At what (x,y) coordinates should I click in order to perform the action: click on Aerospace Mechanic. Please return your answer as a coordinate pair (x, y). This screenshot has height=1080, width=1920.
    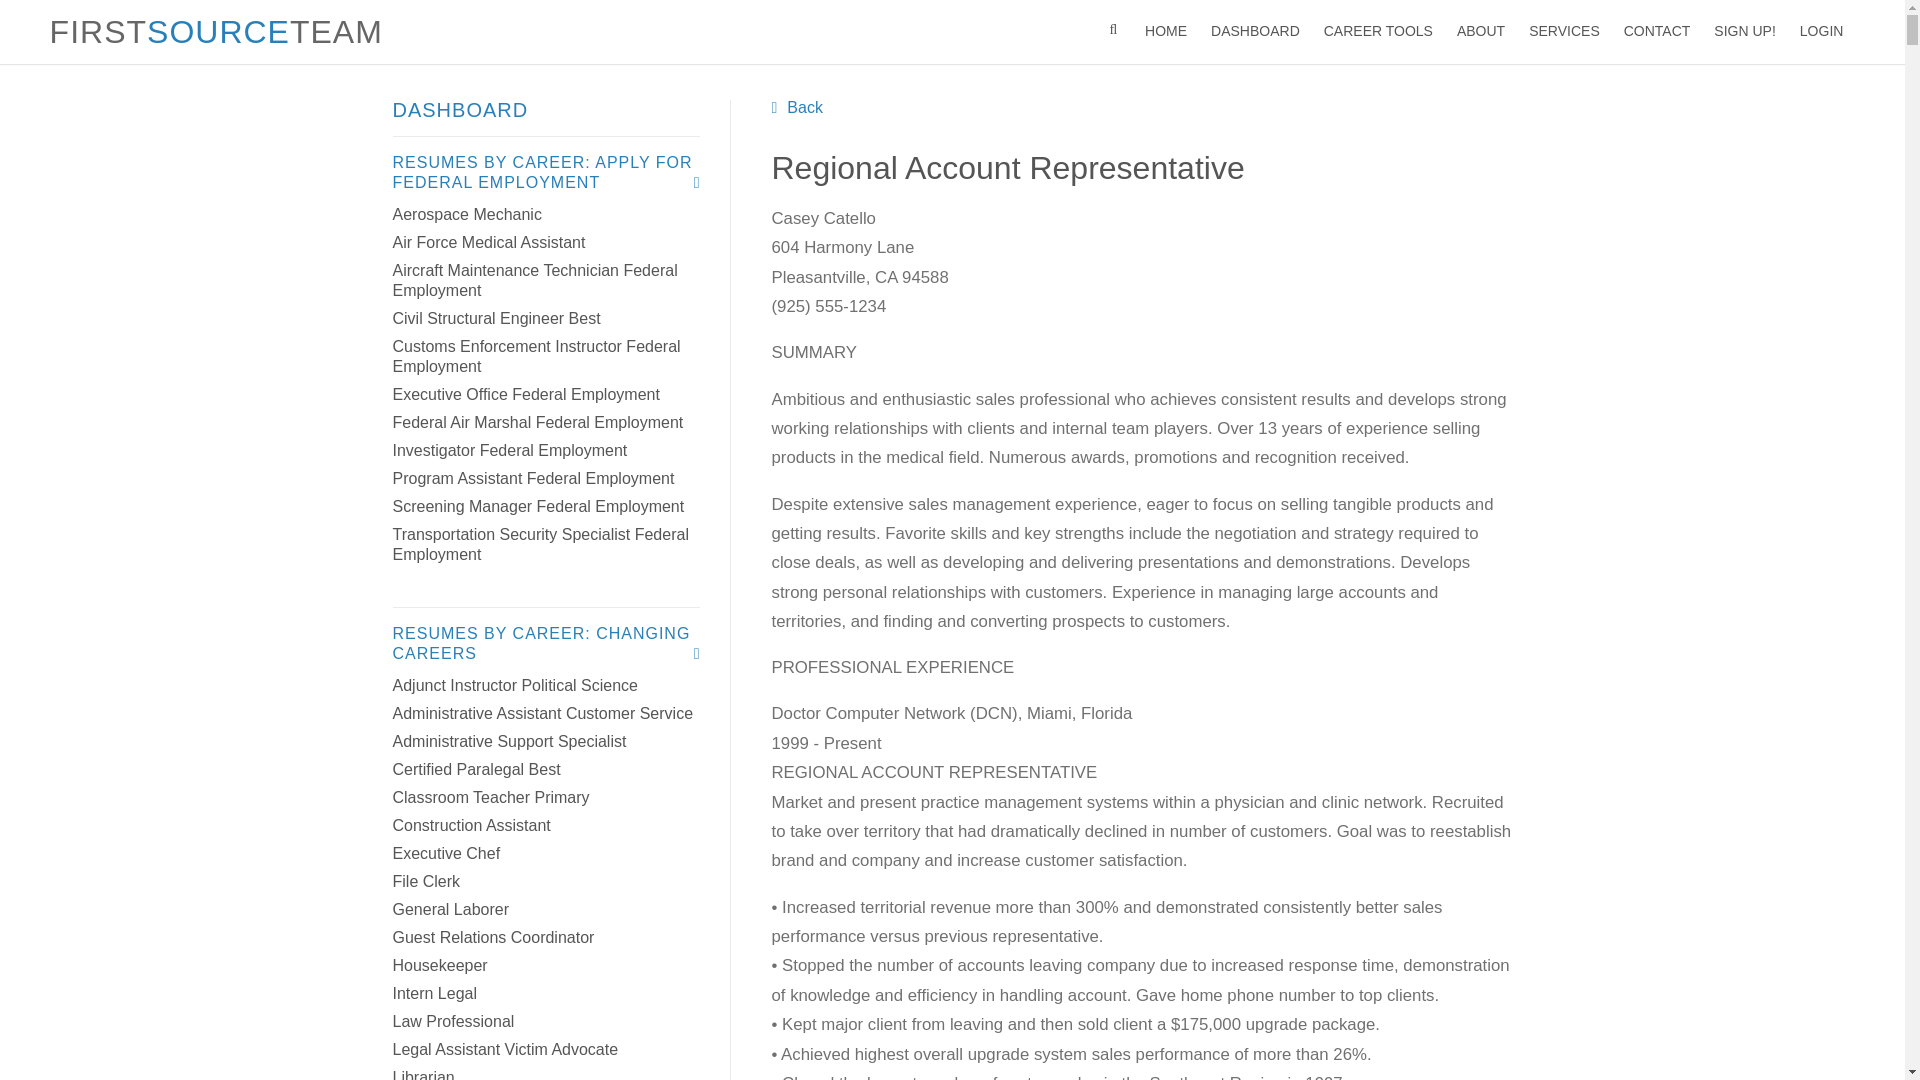
    Looking at the image, I should click on (466, 214).